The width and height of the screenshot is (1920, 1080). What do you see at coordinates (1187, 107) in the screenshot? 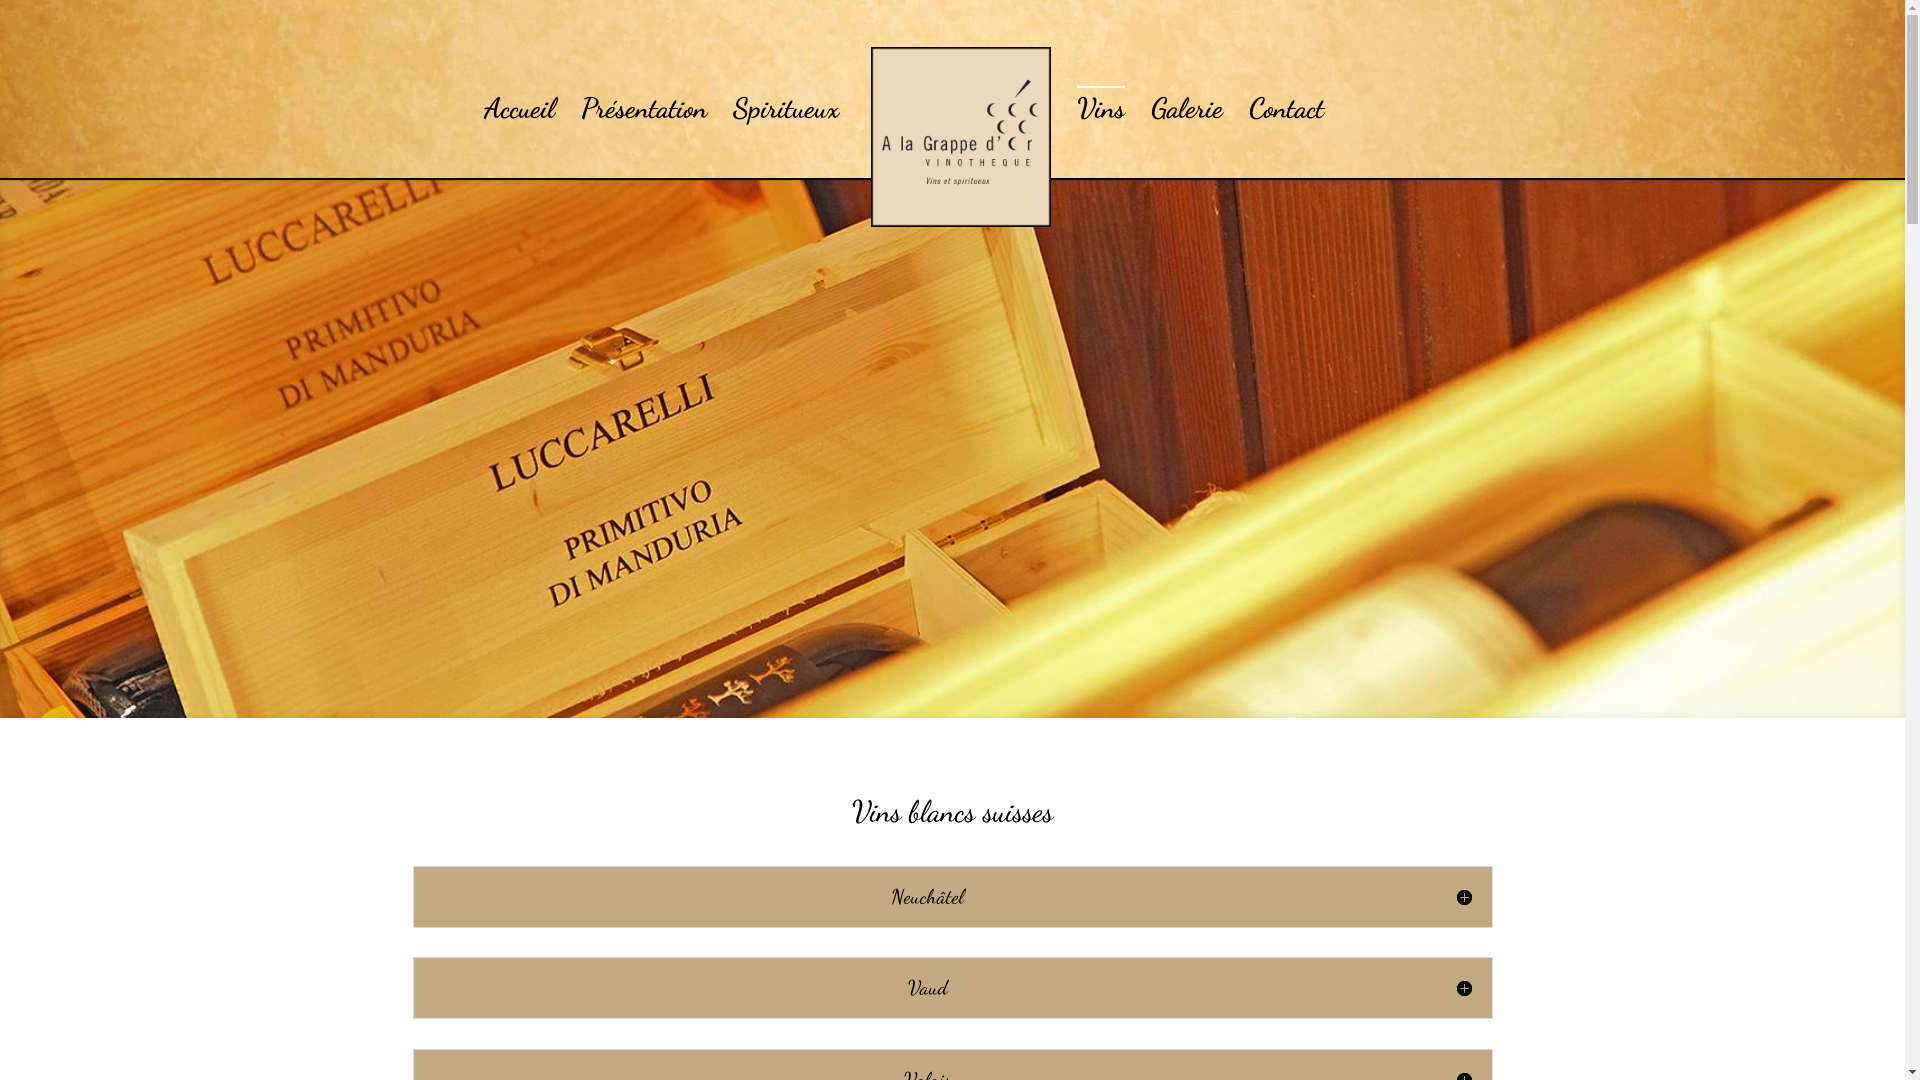
I see `Galerie` at bounding box center [1187, 107].